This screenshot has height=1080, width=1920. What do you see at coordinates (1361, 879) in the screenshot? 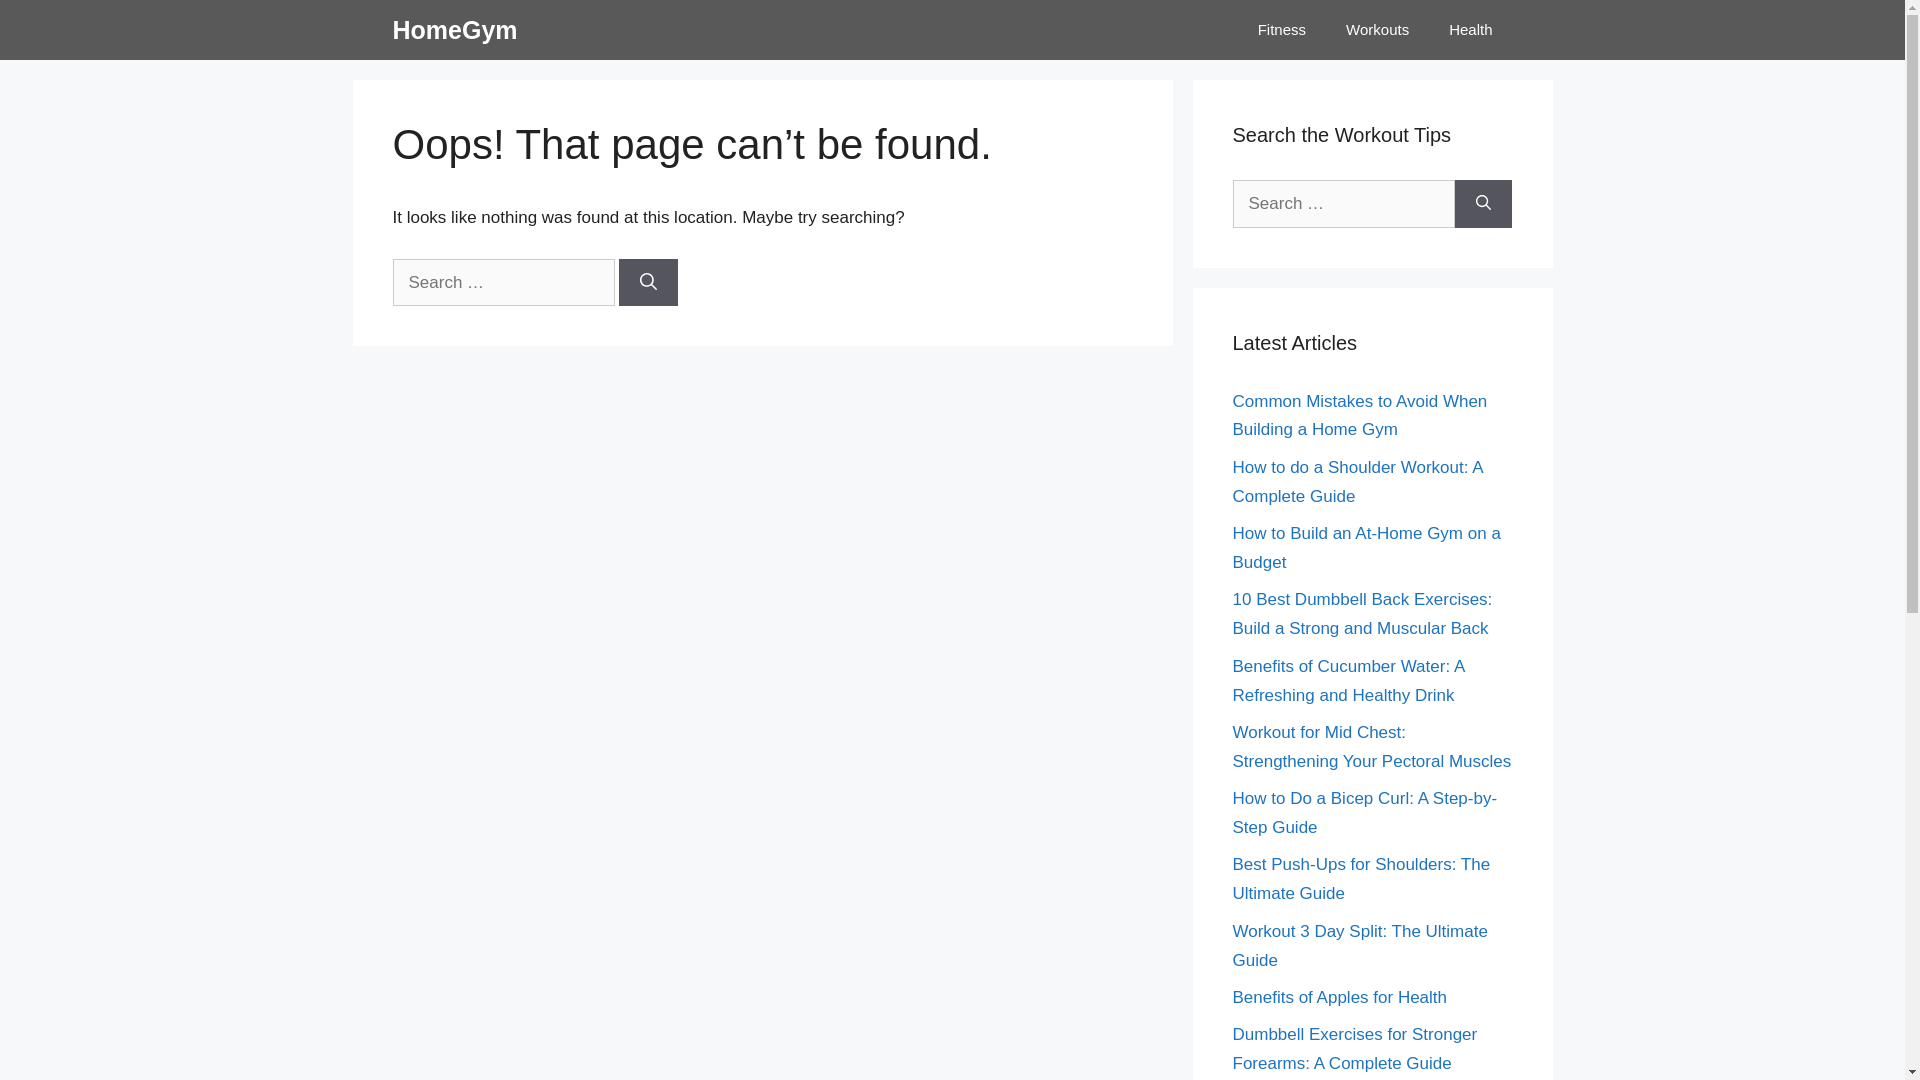
I see `Best Push-Ups for Shoulders: The Ultimate Guide` at bounding box center [1361, 879].